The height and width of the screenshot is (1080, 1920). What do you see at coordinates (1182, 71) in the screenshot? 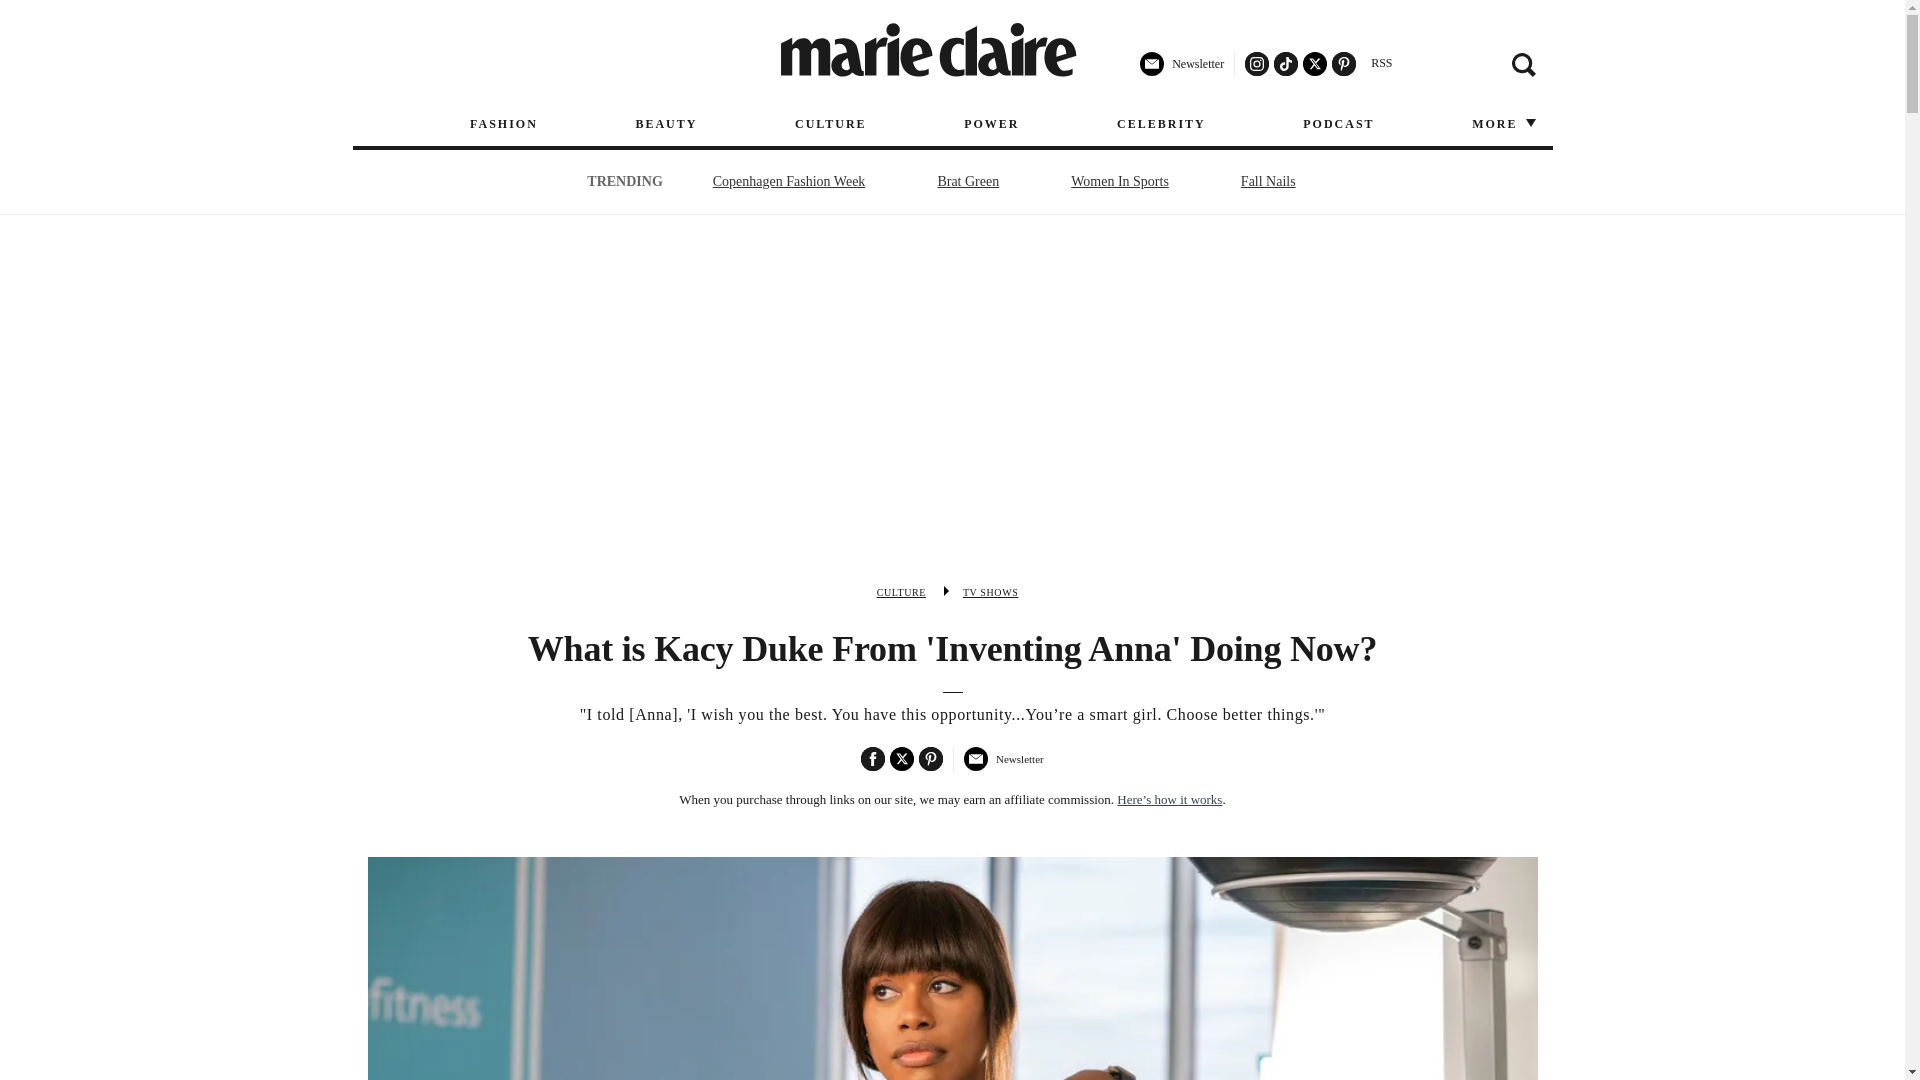
I see `Newsletter` at bounding box center [1182, 71].